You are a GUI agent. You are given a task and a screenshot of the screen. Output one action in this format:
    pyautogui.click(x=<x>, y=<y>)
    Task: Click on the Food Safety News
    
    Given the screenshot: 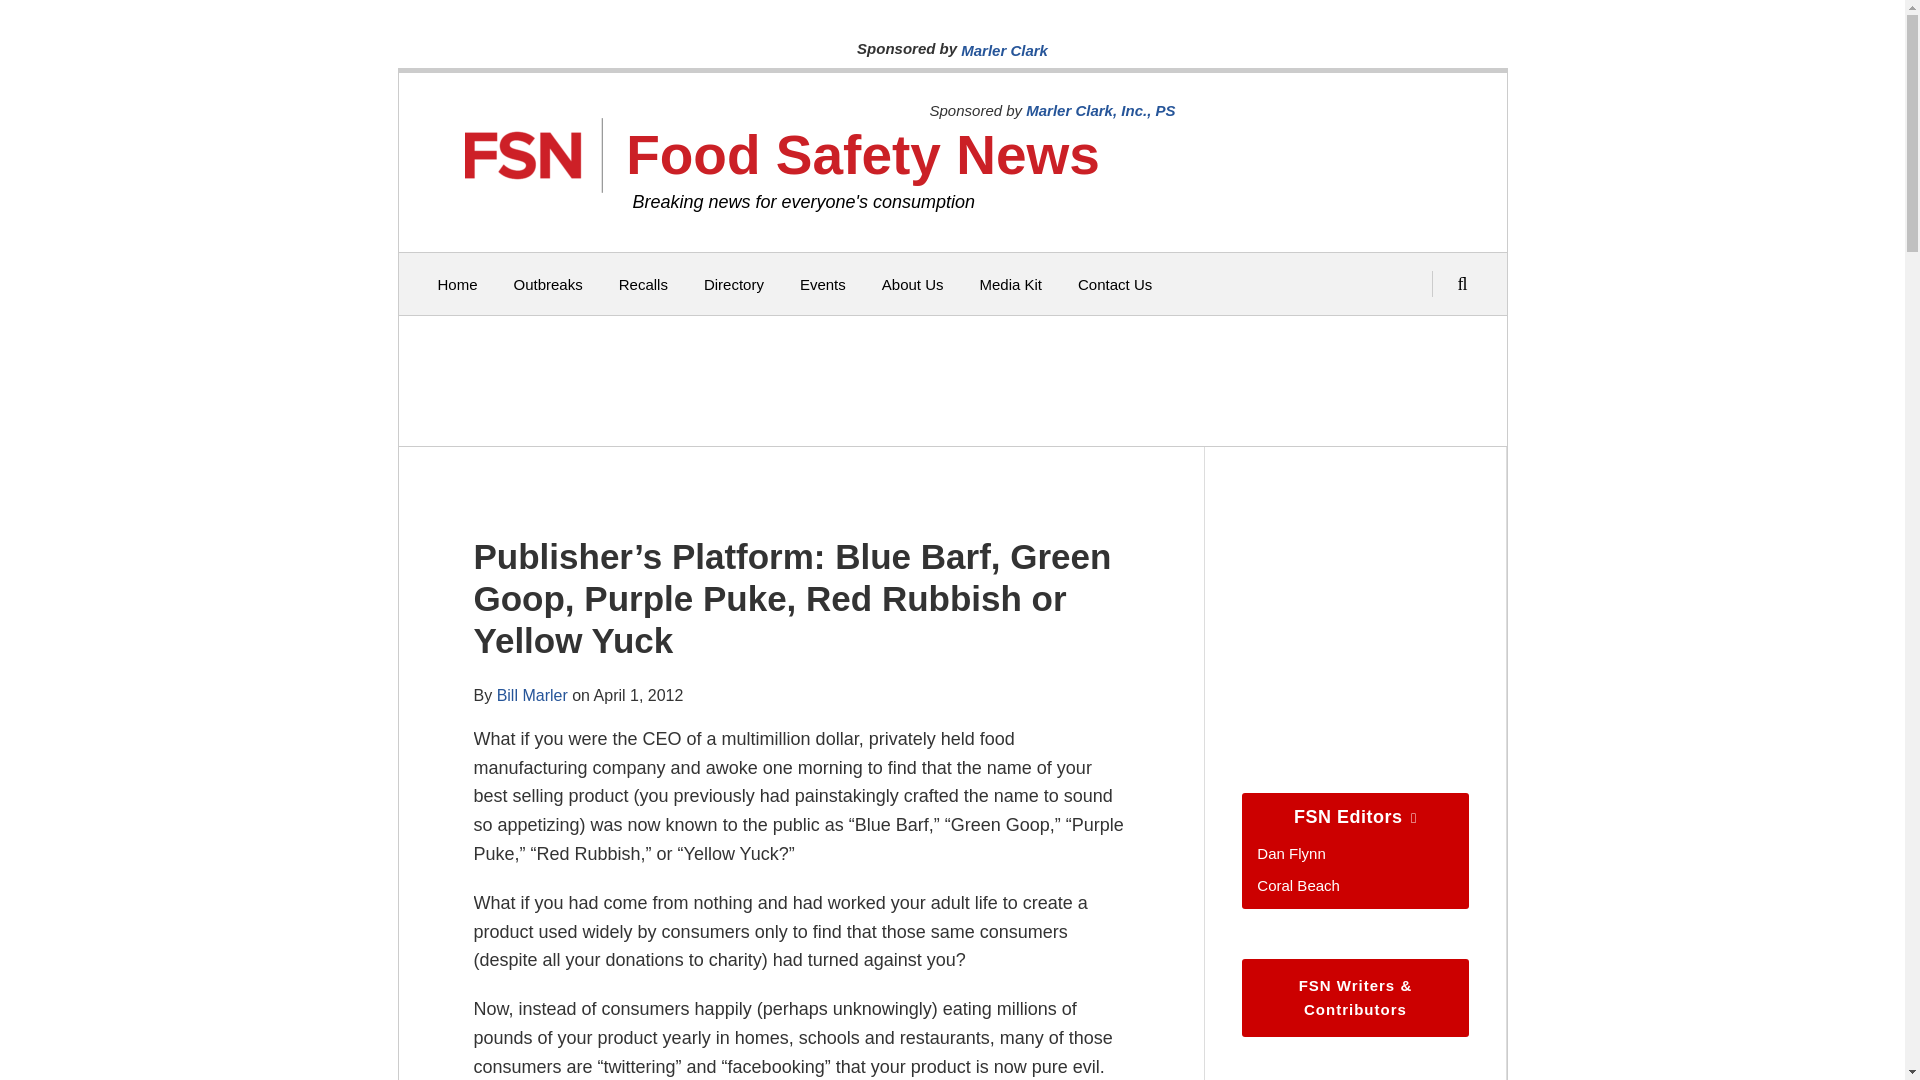 What is the action you would take?
    pyautogui.click(x=862, y=154)
    